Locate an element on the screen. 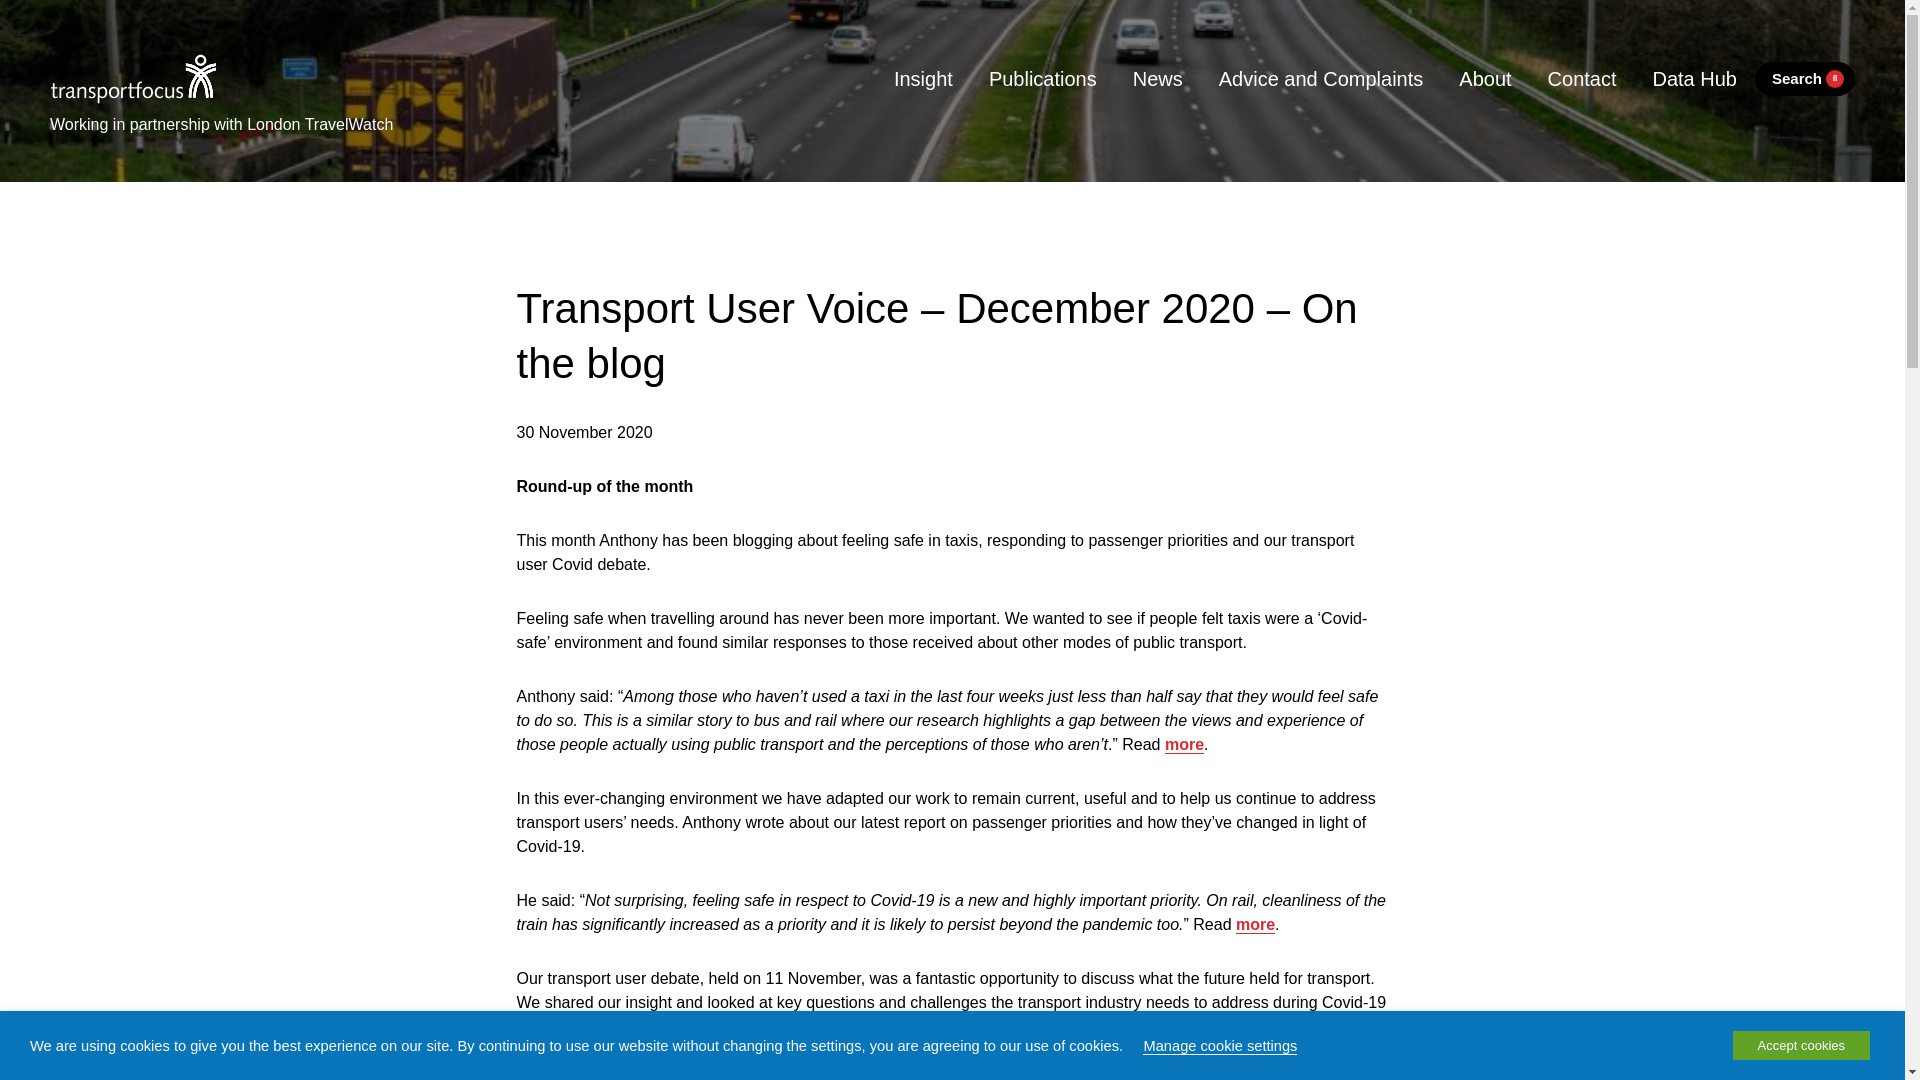  Advice and Complaints is located at coordinates (1321, 78).